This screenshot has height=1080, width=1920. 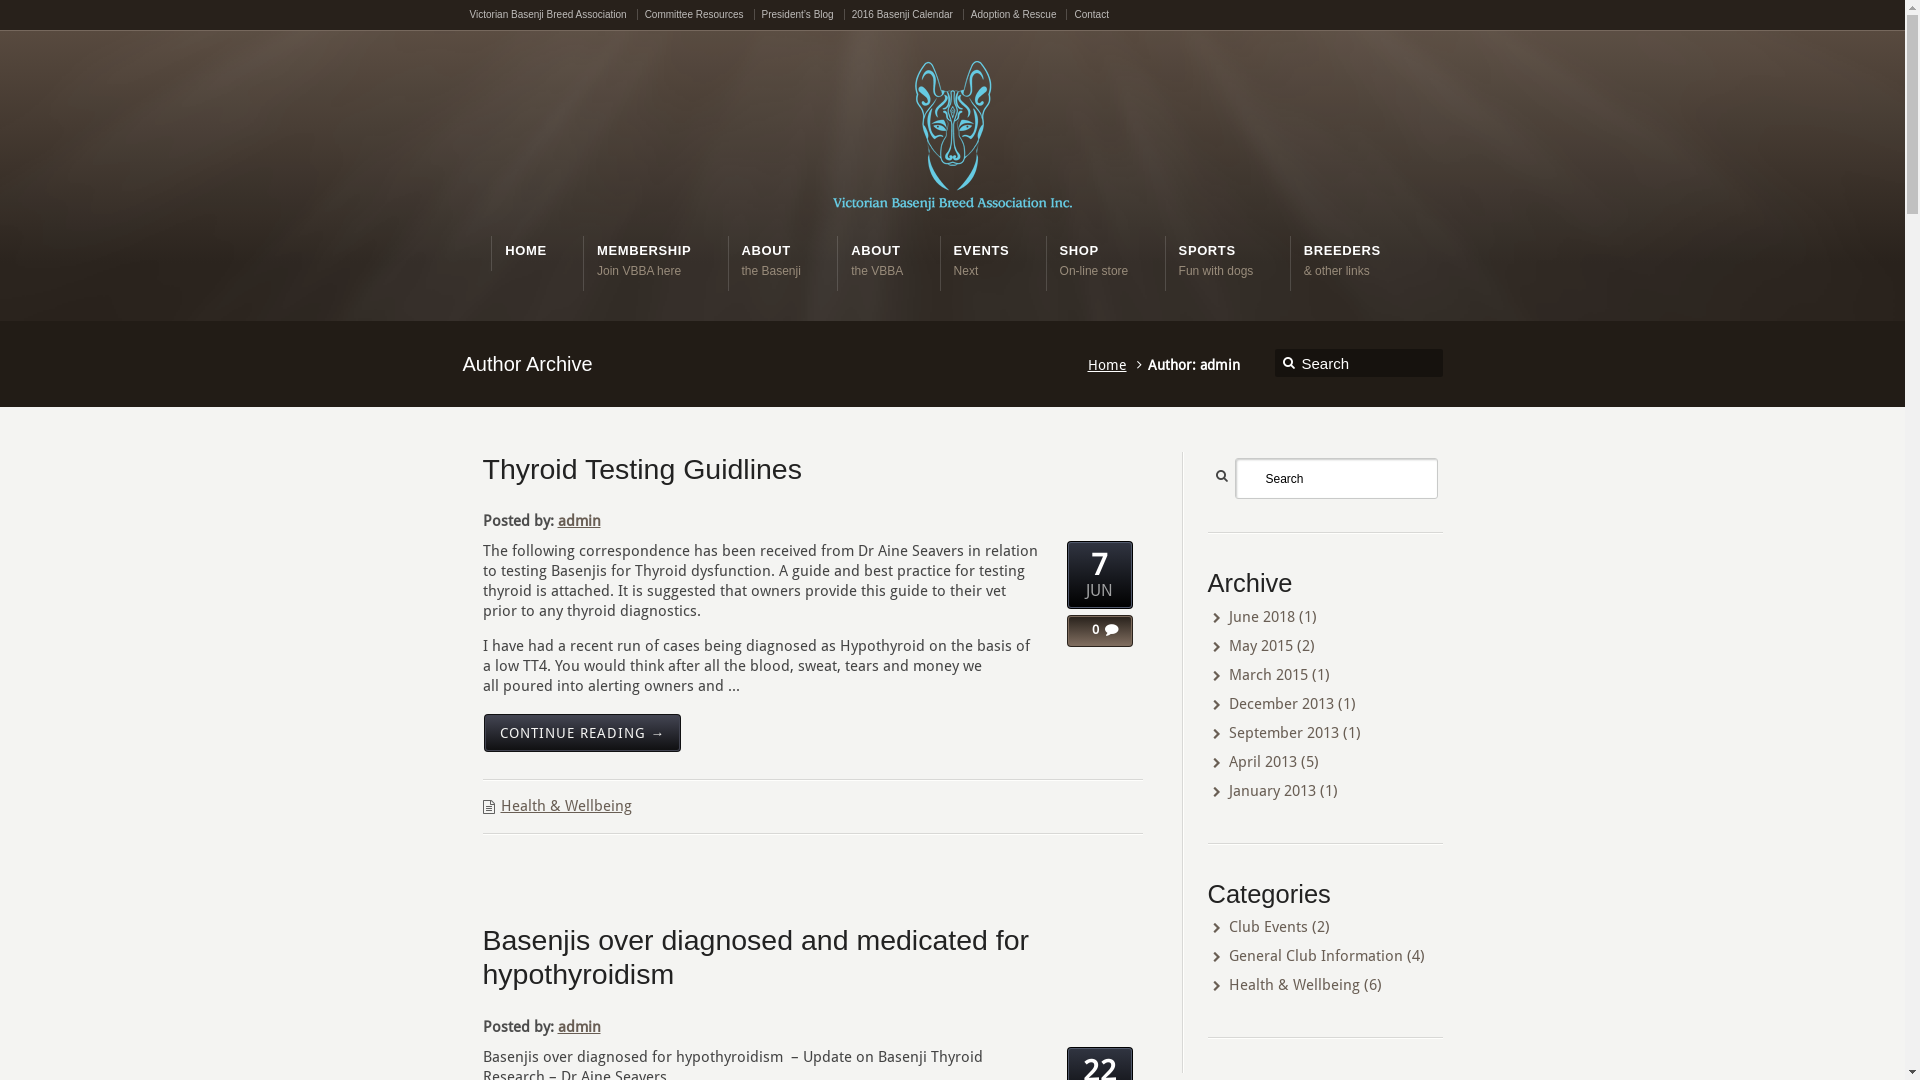 What do you see at coordinates (580, 521) in the screenshot?
I see `admin` at bounding box center [580, 521].